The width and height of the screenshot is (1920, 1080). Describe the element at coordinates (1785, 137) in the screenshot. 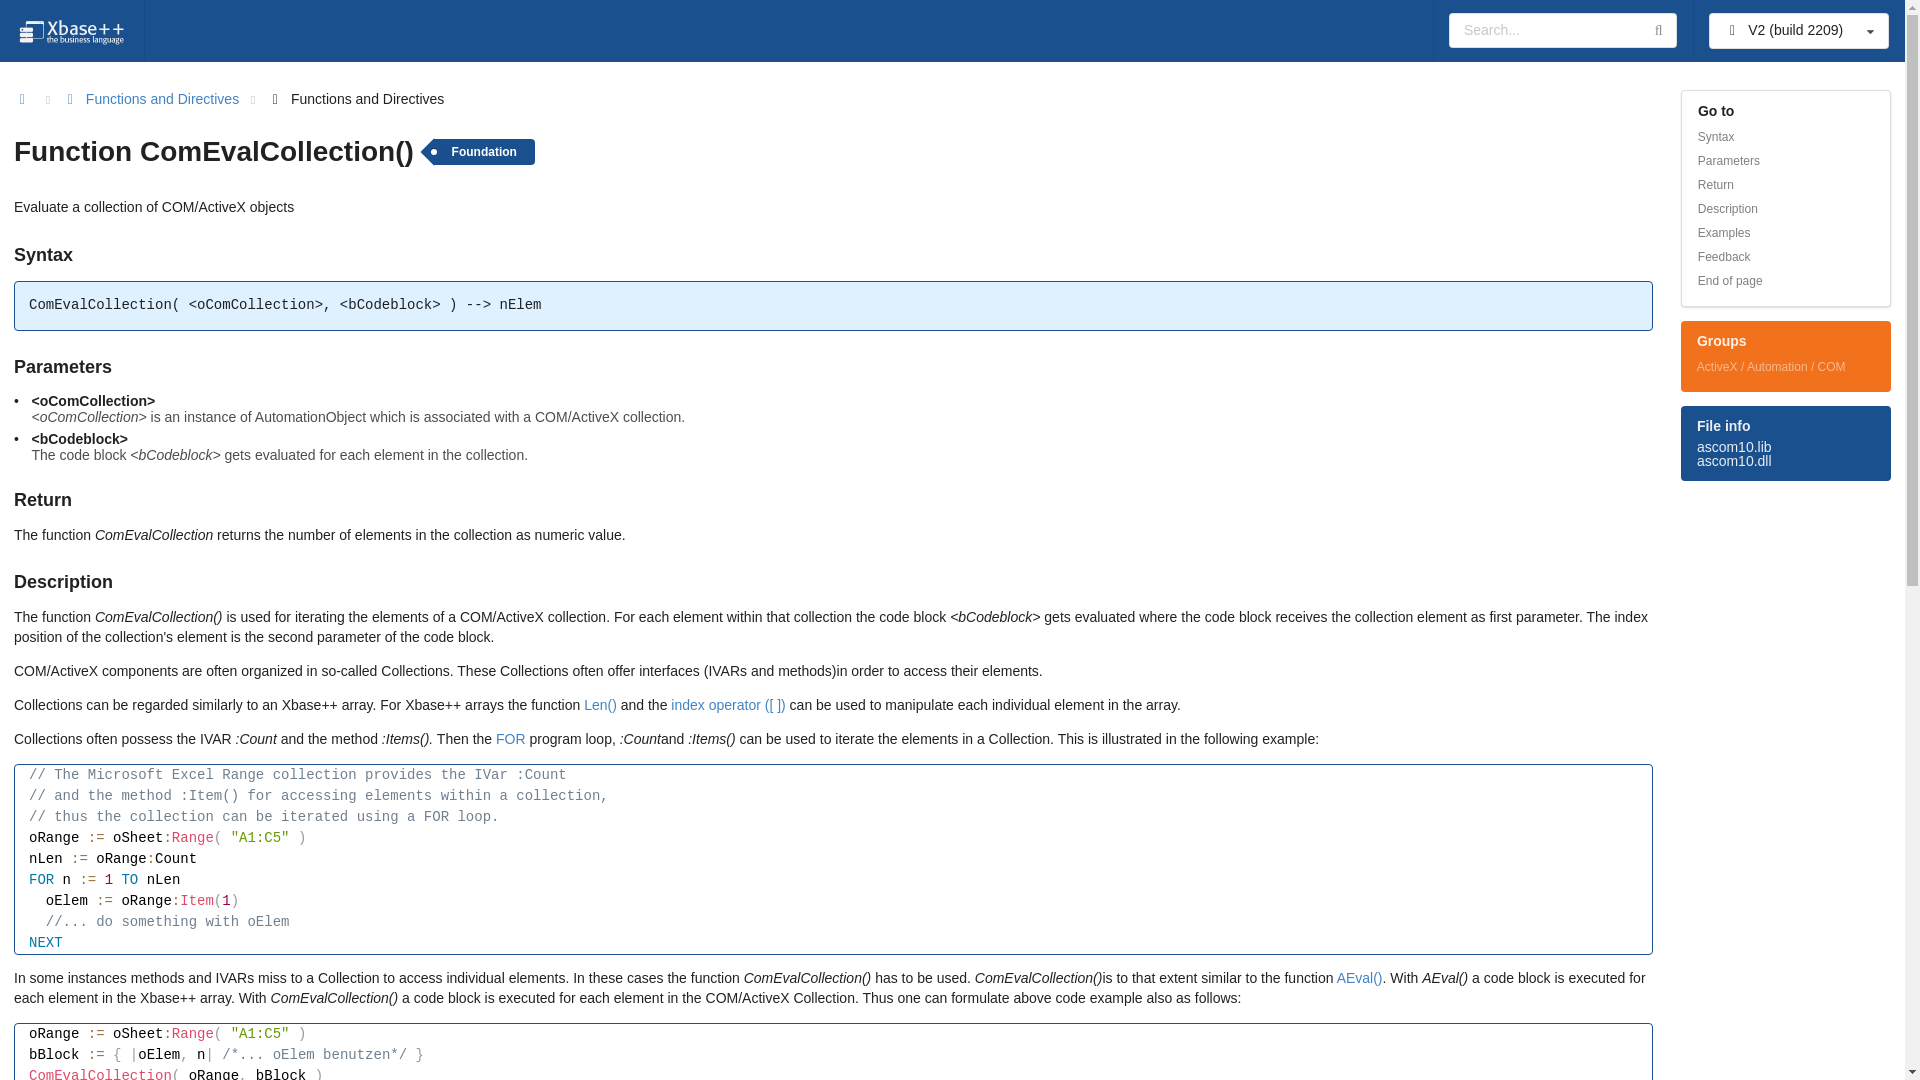

I see `Syntax` at that location.